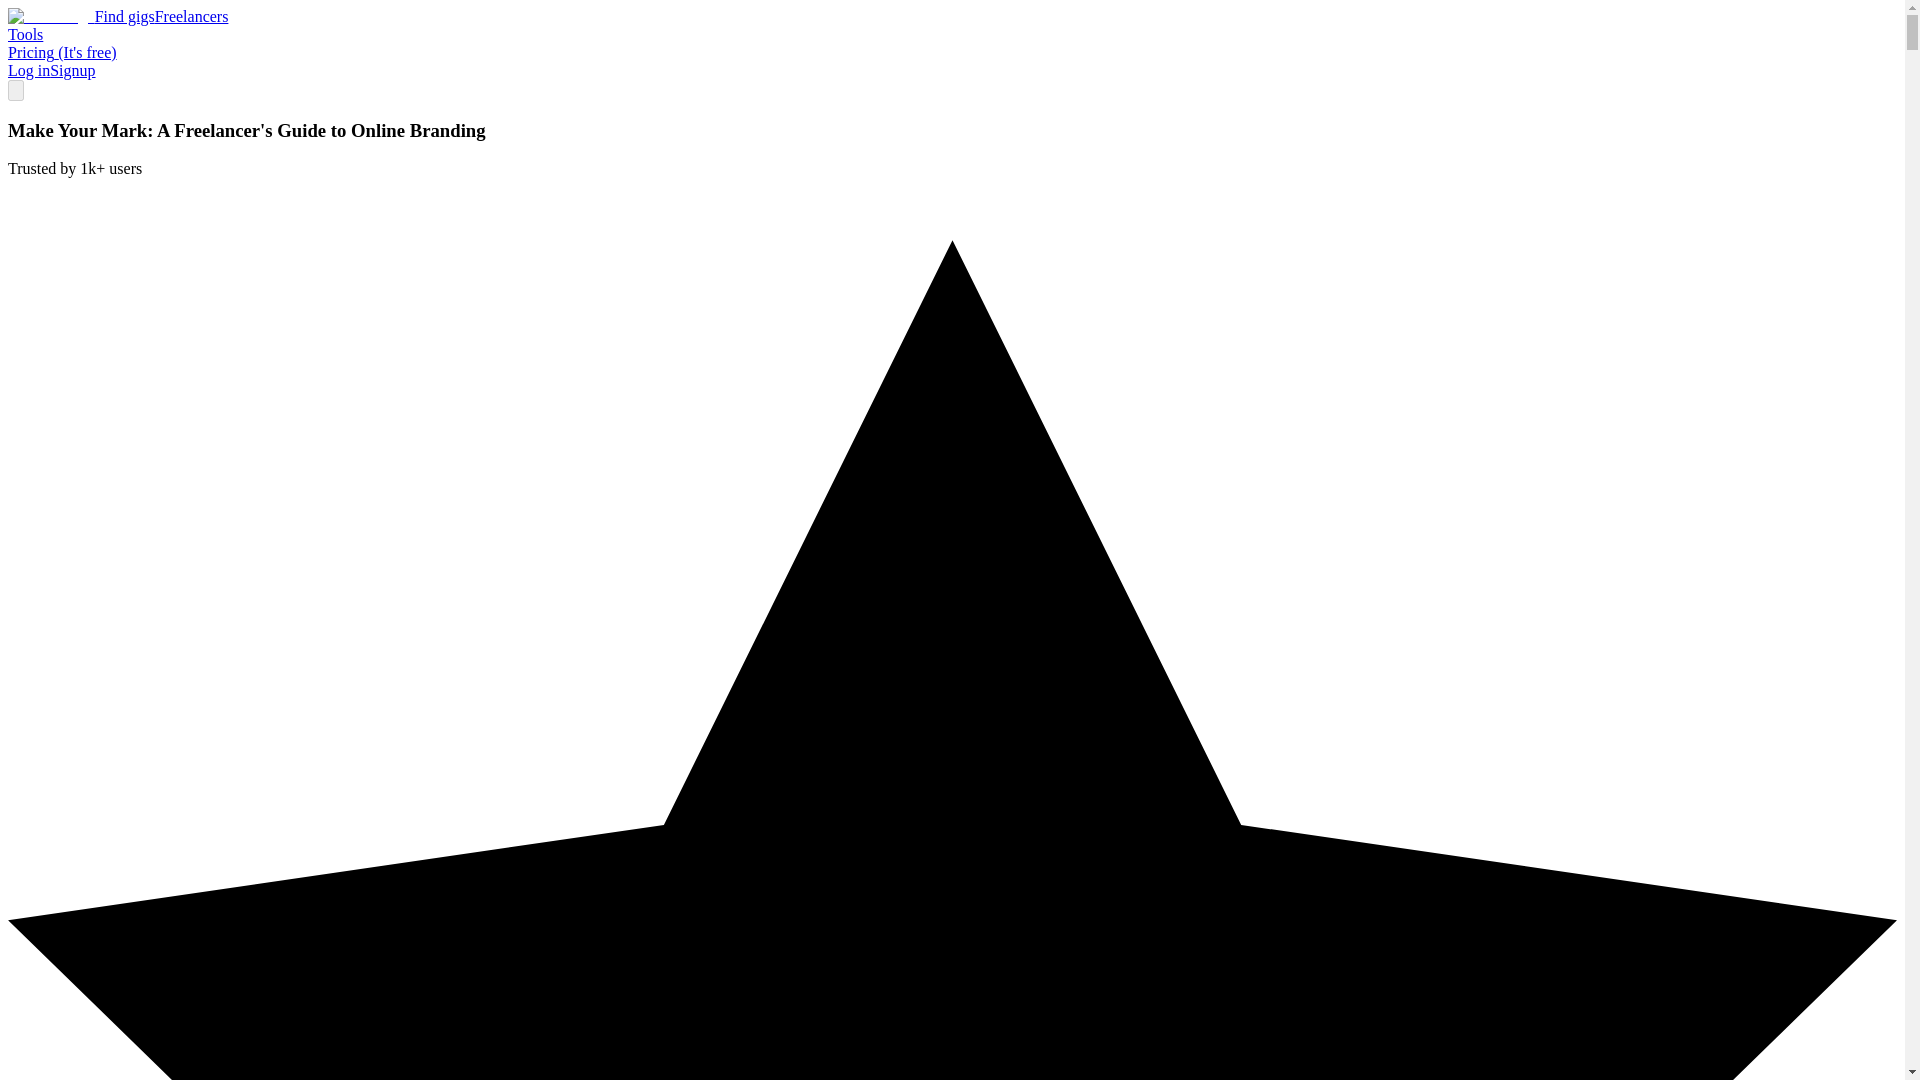 The width and height of the screenshot is (1920, 1080). I want to click on Freelancers, so click(192, 16).